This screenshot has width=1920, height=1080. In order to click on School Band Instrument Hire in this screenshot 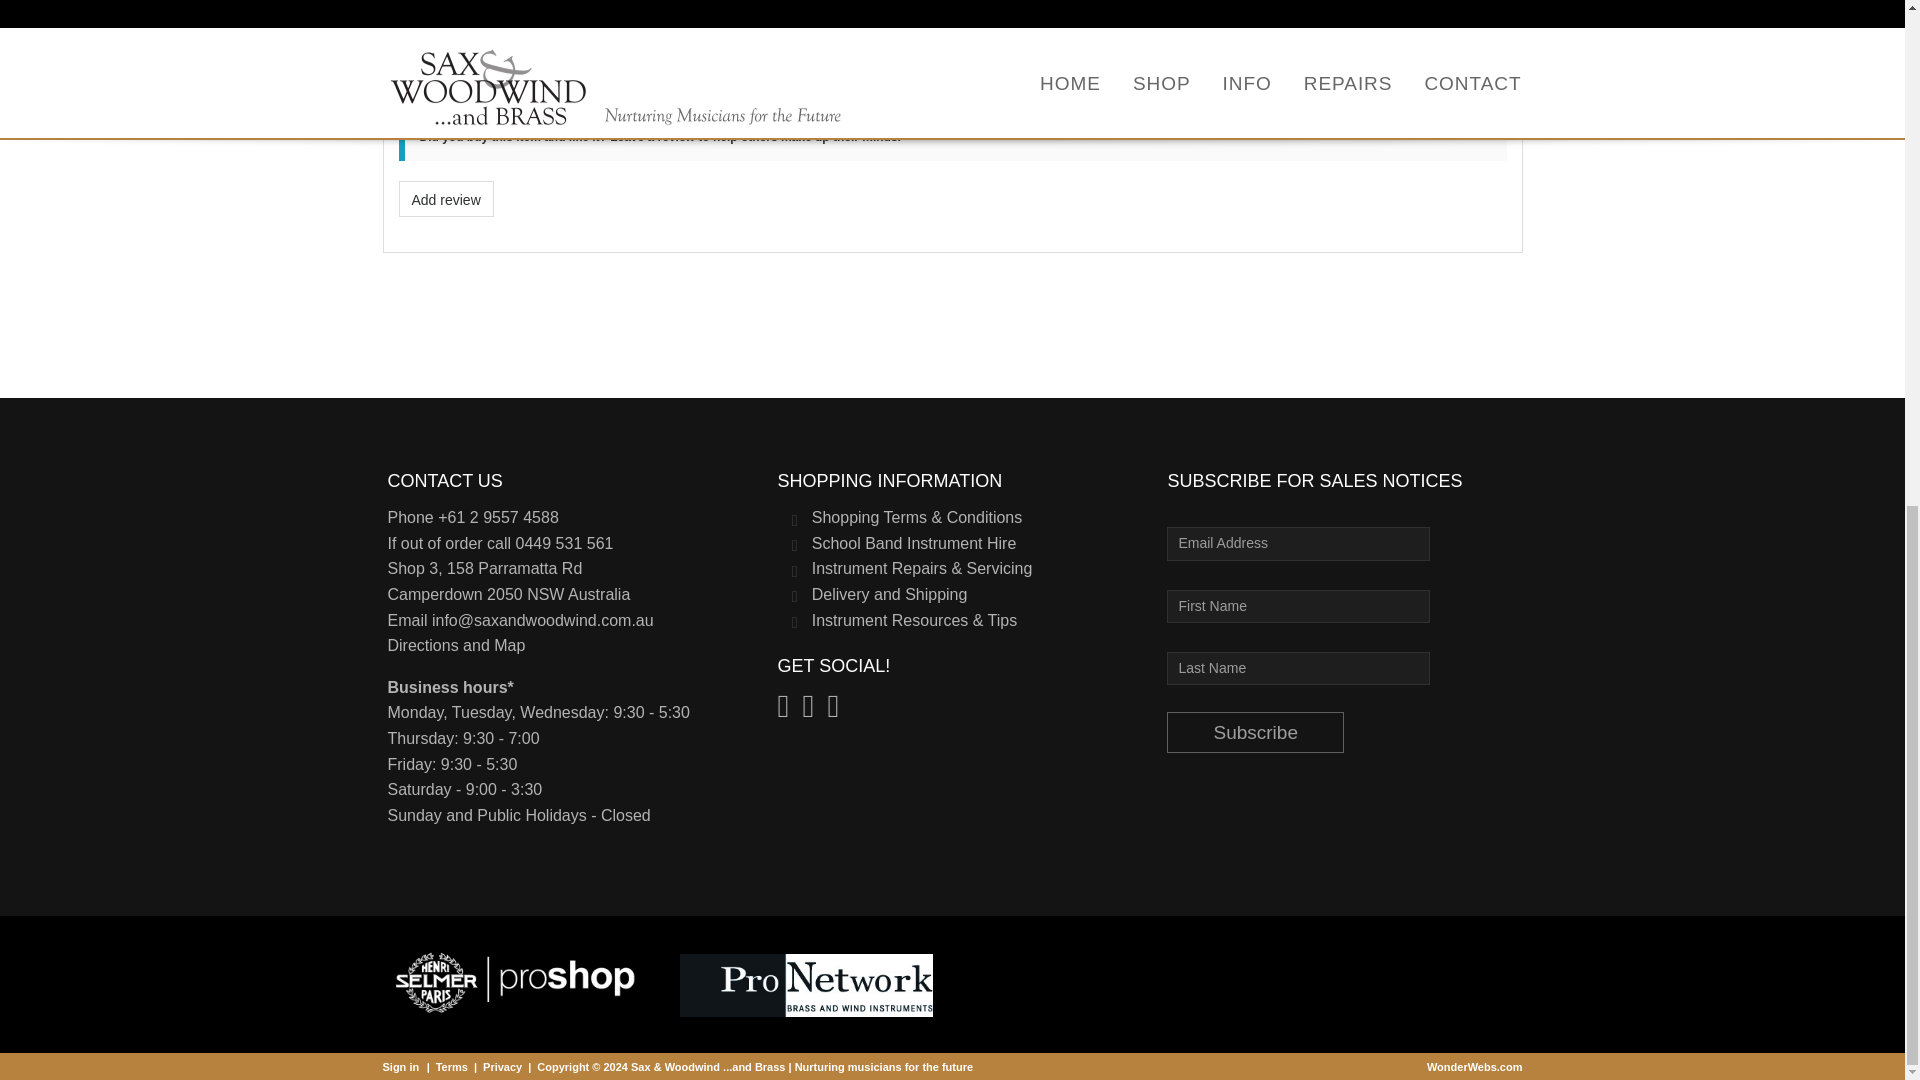, I will do `click(914, 542)`.